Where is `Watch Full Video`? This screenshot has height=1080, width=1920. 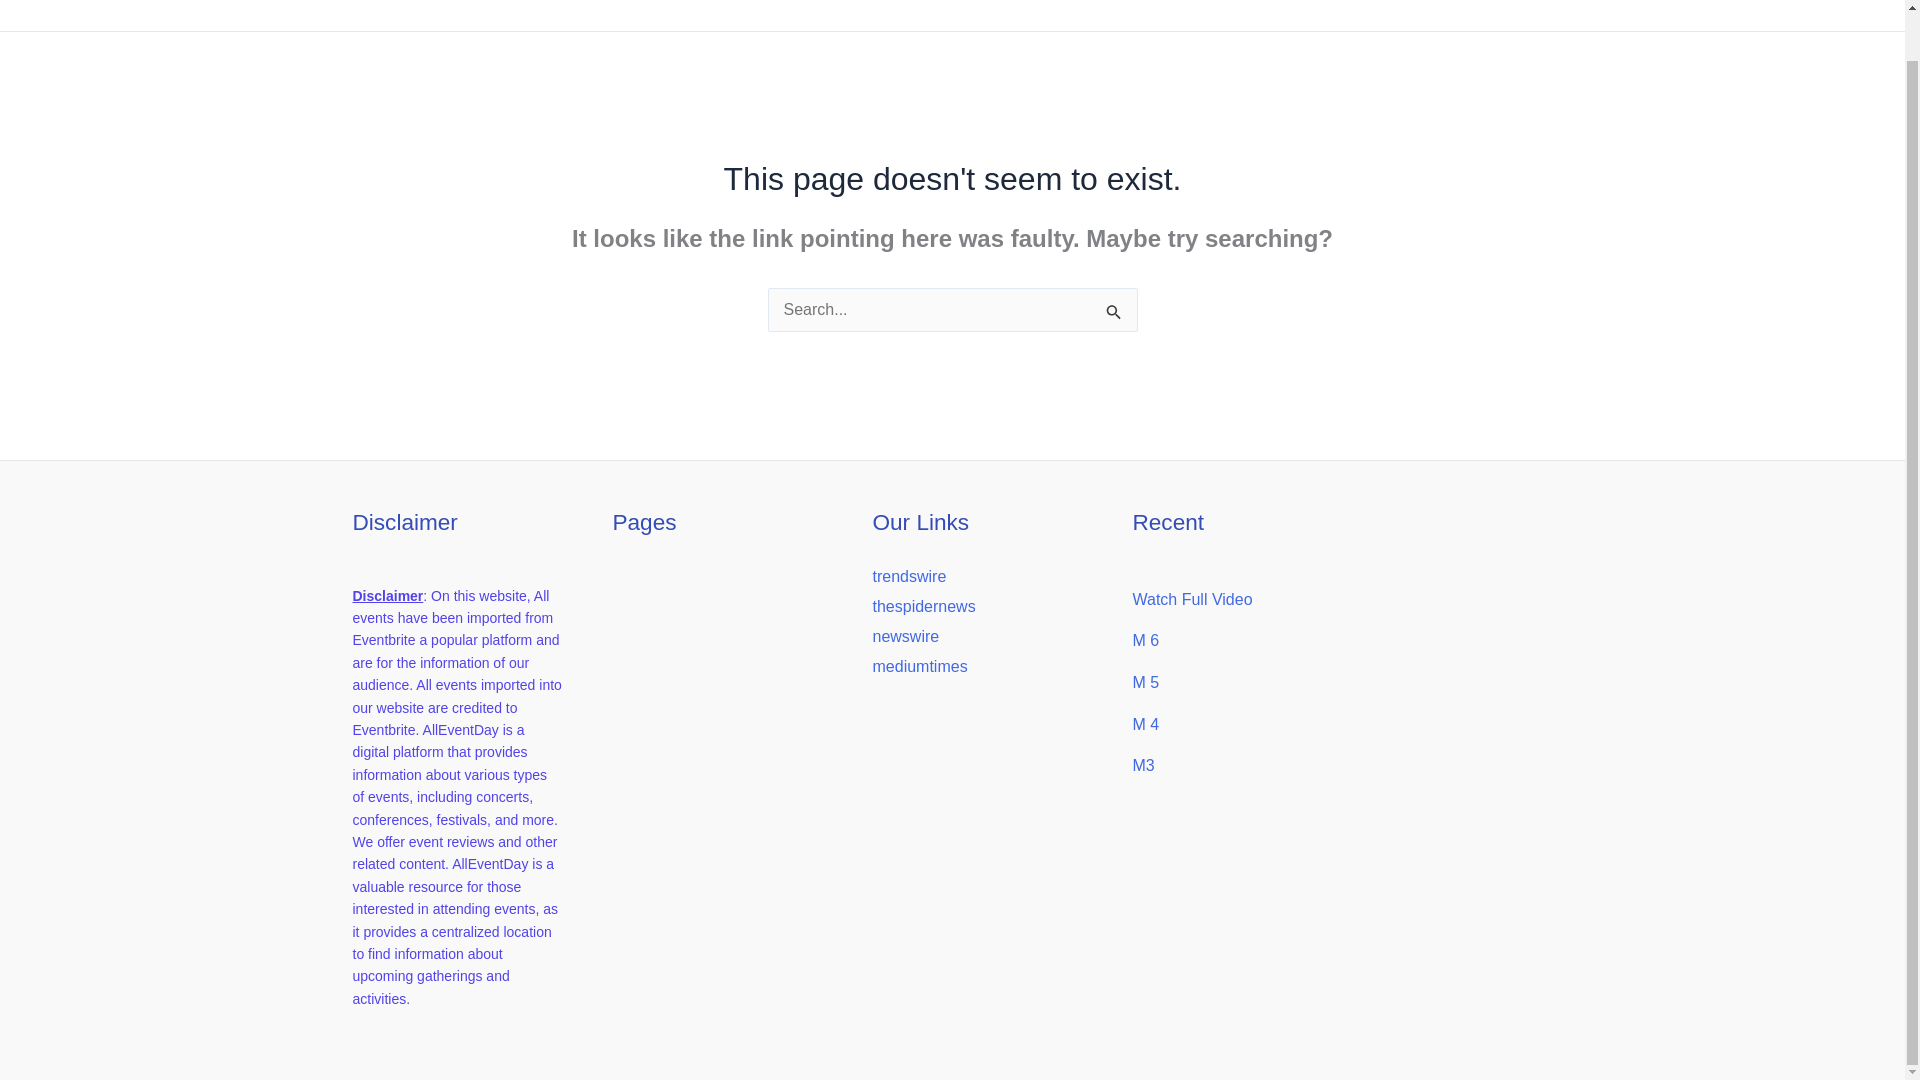 Watch Full Video is located at coordinates (1192, 599).